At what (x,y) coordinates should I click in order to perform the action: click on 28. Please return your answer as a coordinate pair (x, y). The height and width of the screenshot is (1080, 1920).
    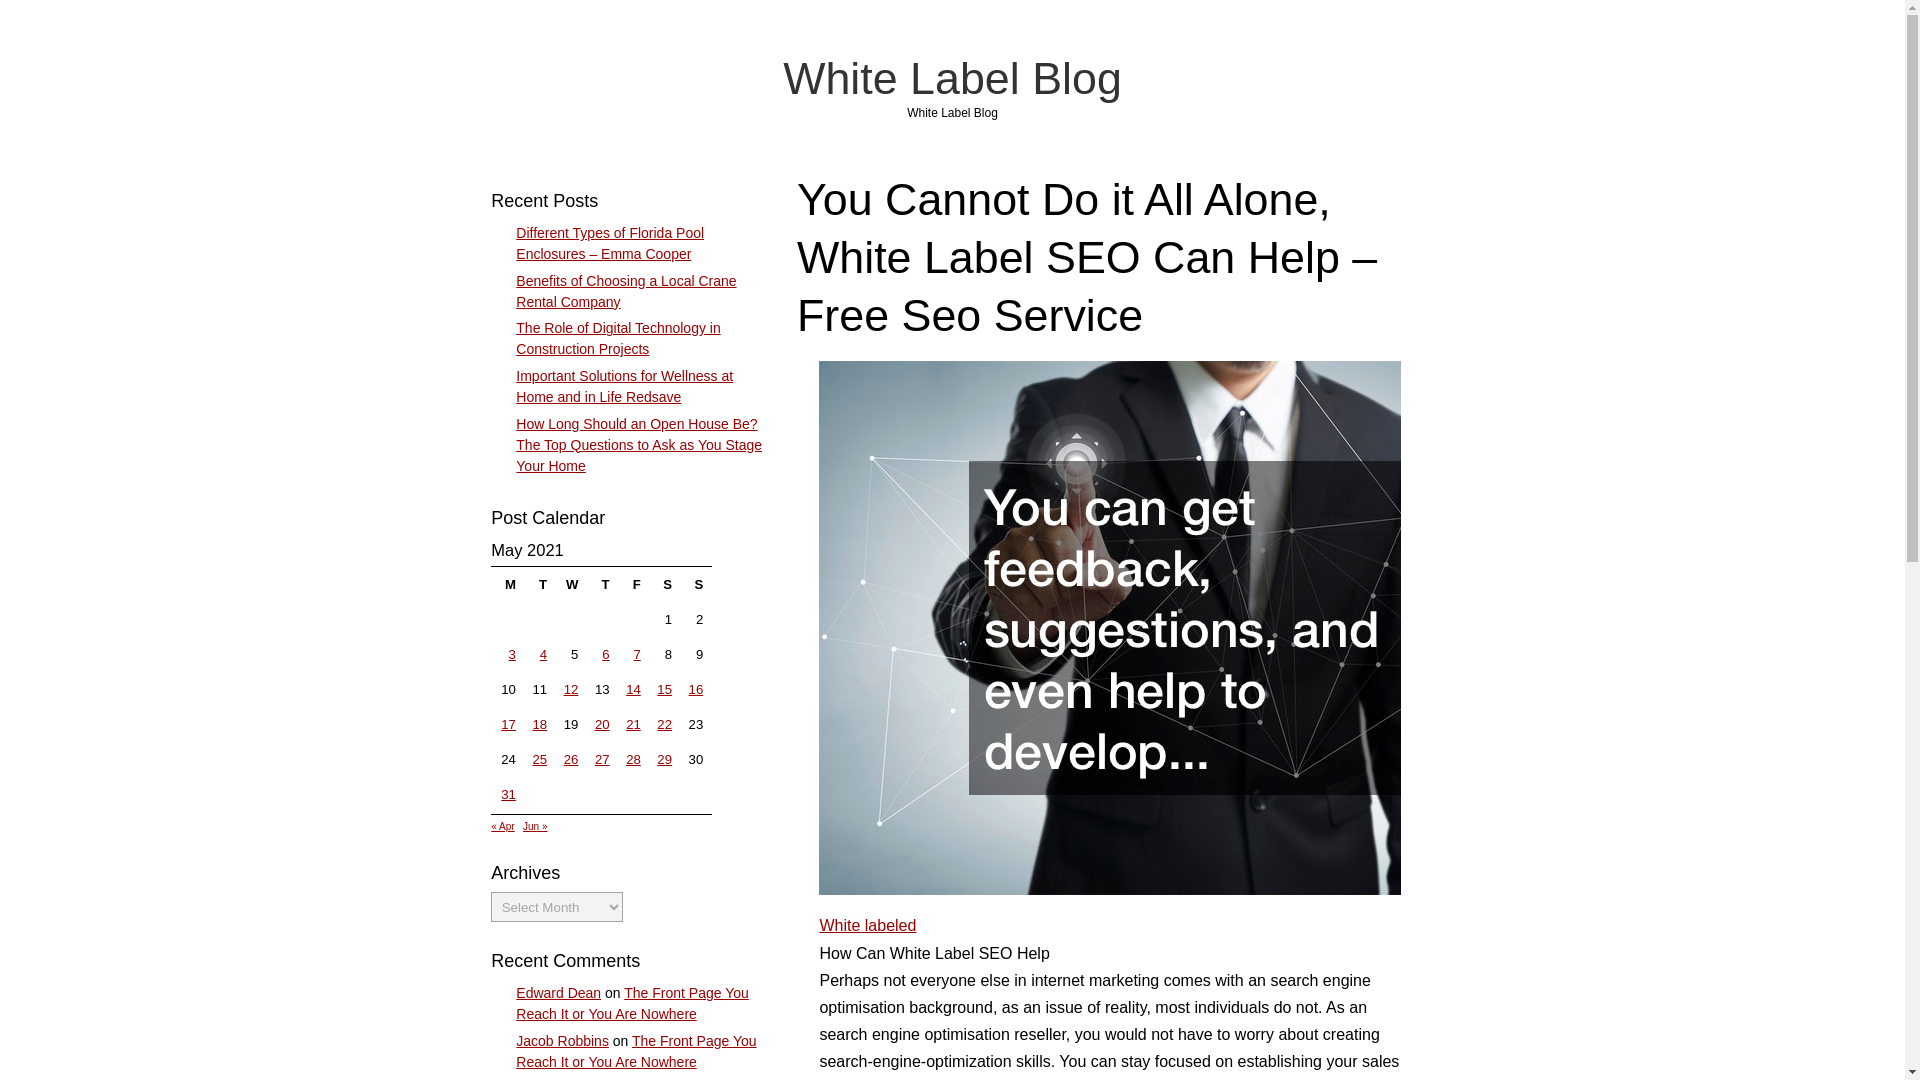
    Looking at the image, I should click on (633, 758).